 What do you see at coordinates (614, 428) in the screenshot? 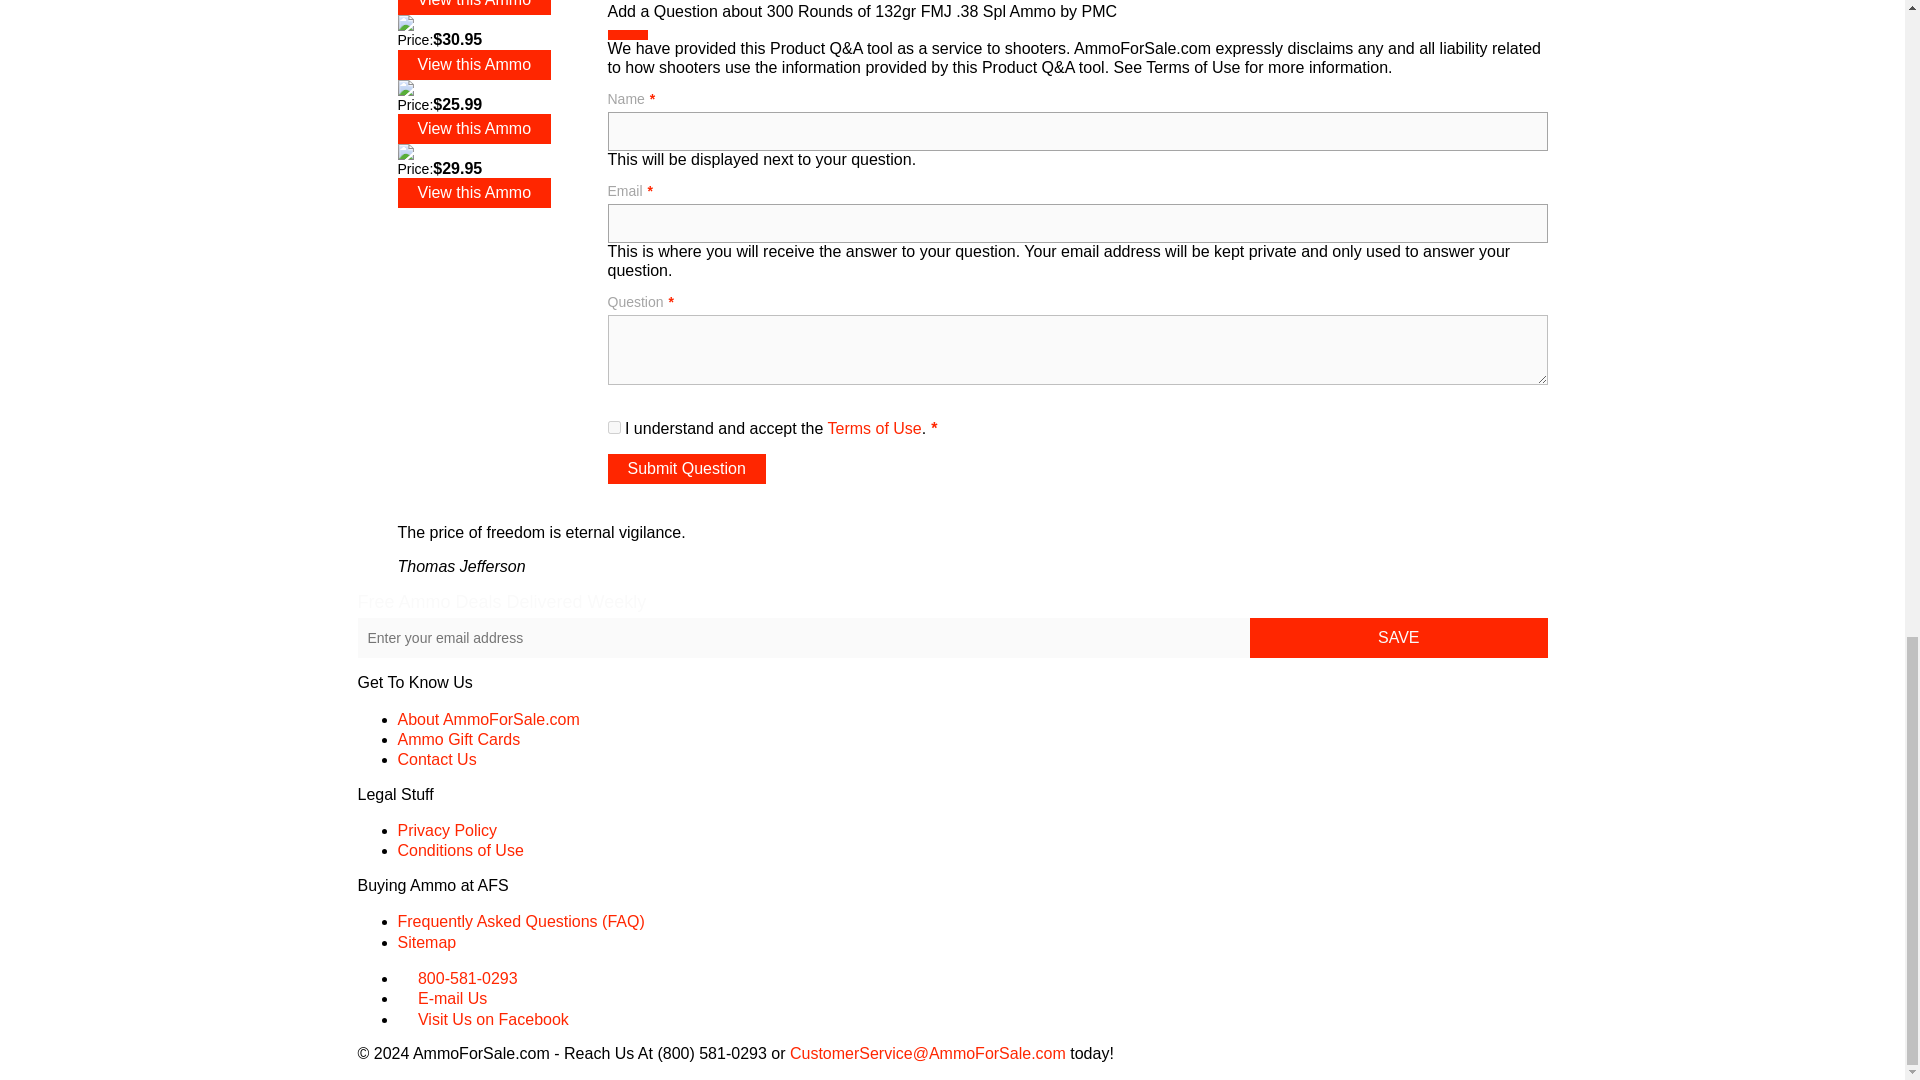
I see `on` at bounding box center [614, 428].